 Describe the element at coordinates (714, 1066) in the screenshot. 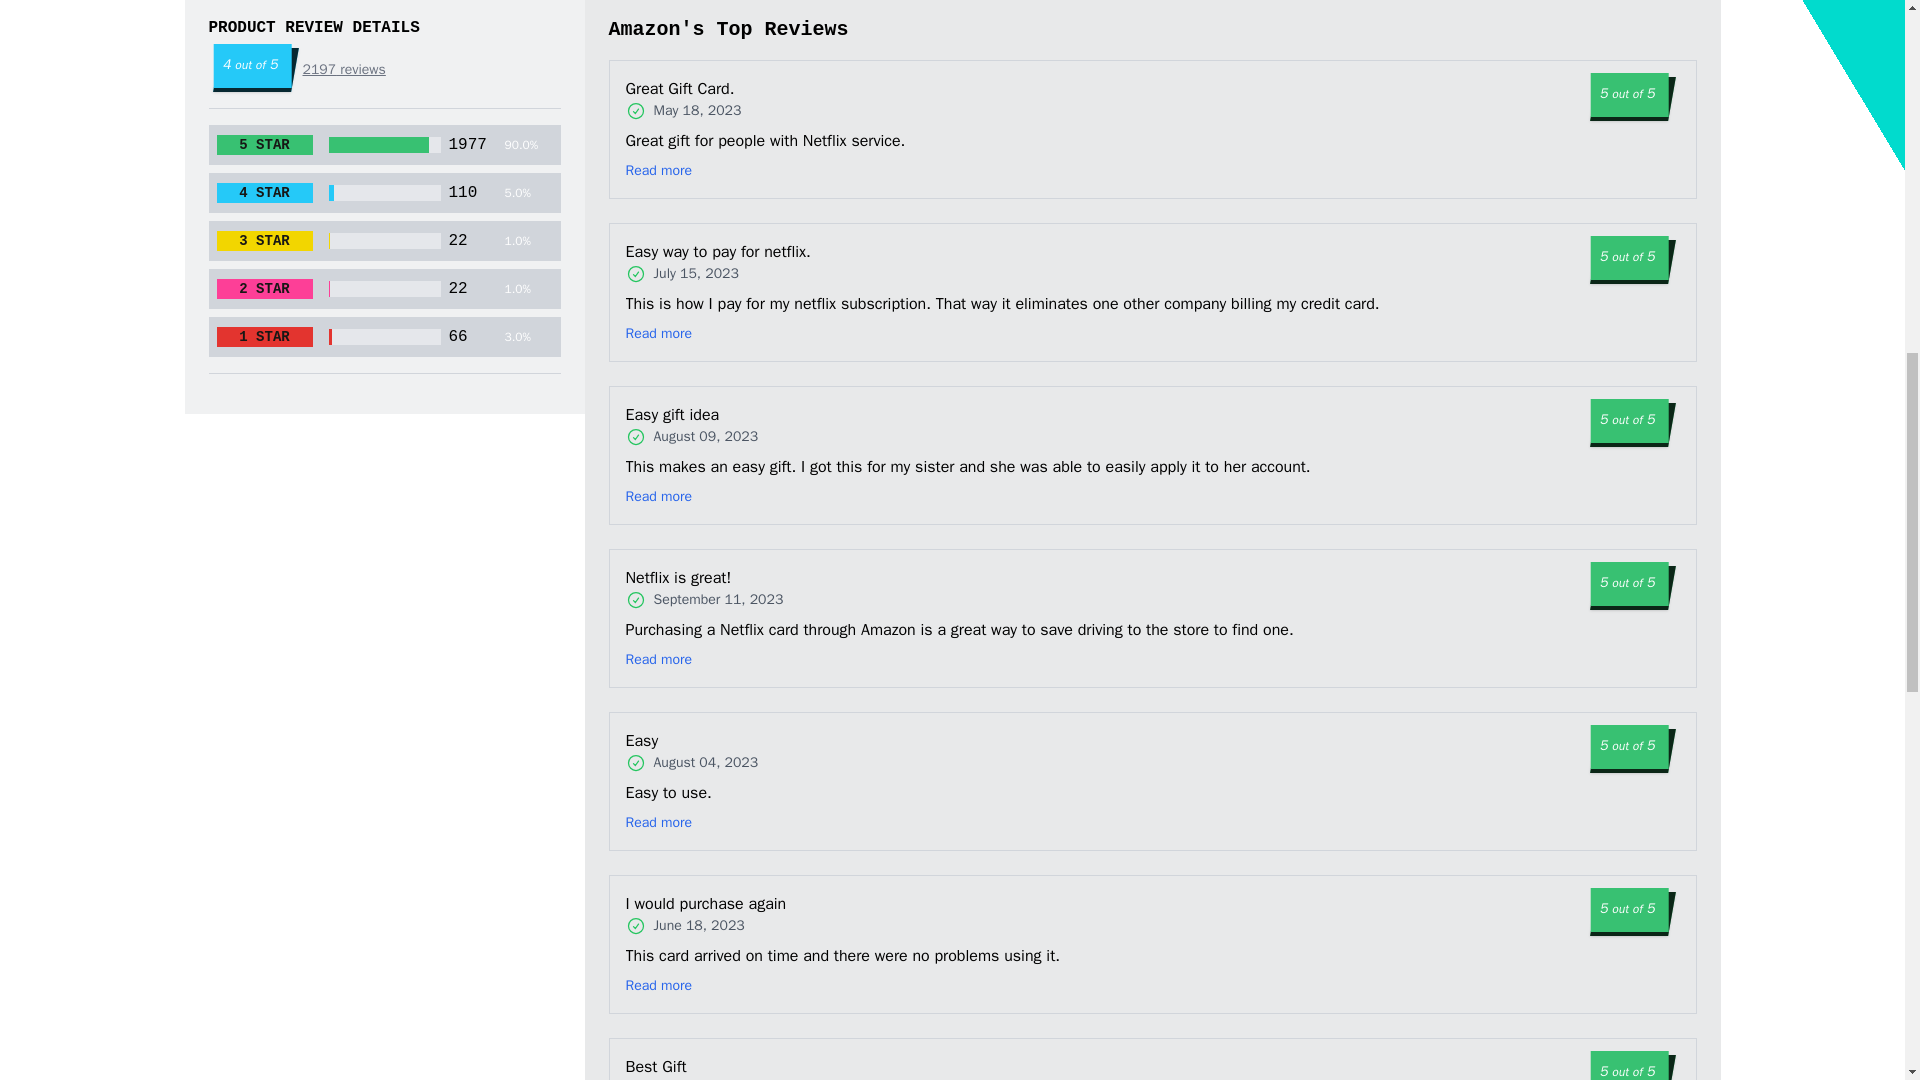

I see `Best Gift` at that location.